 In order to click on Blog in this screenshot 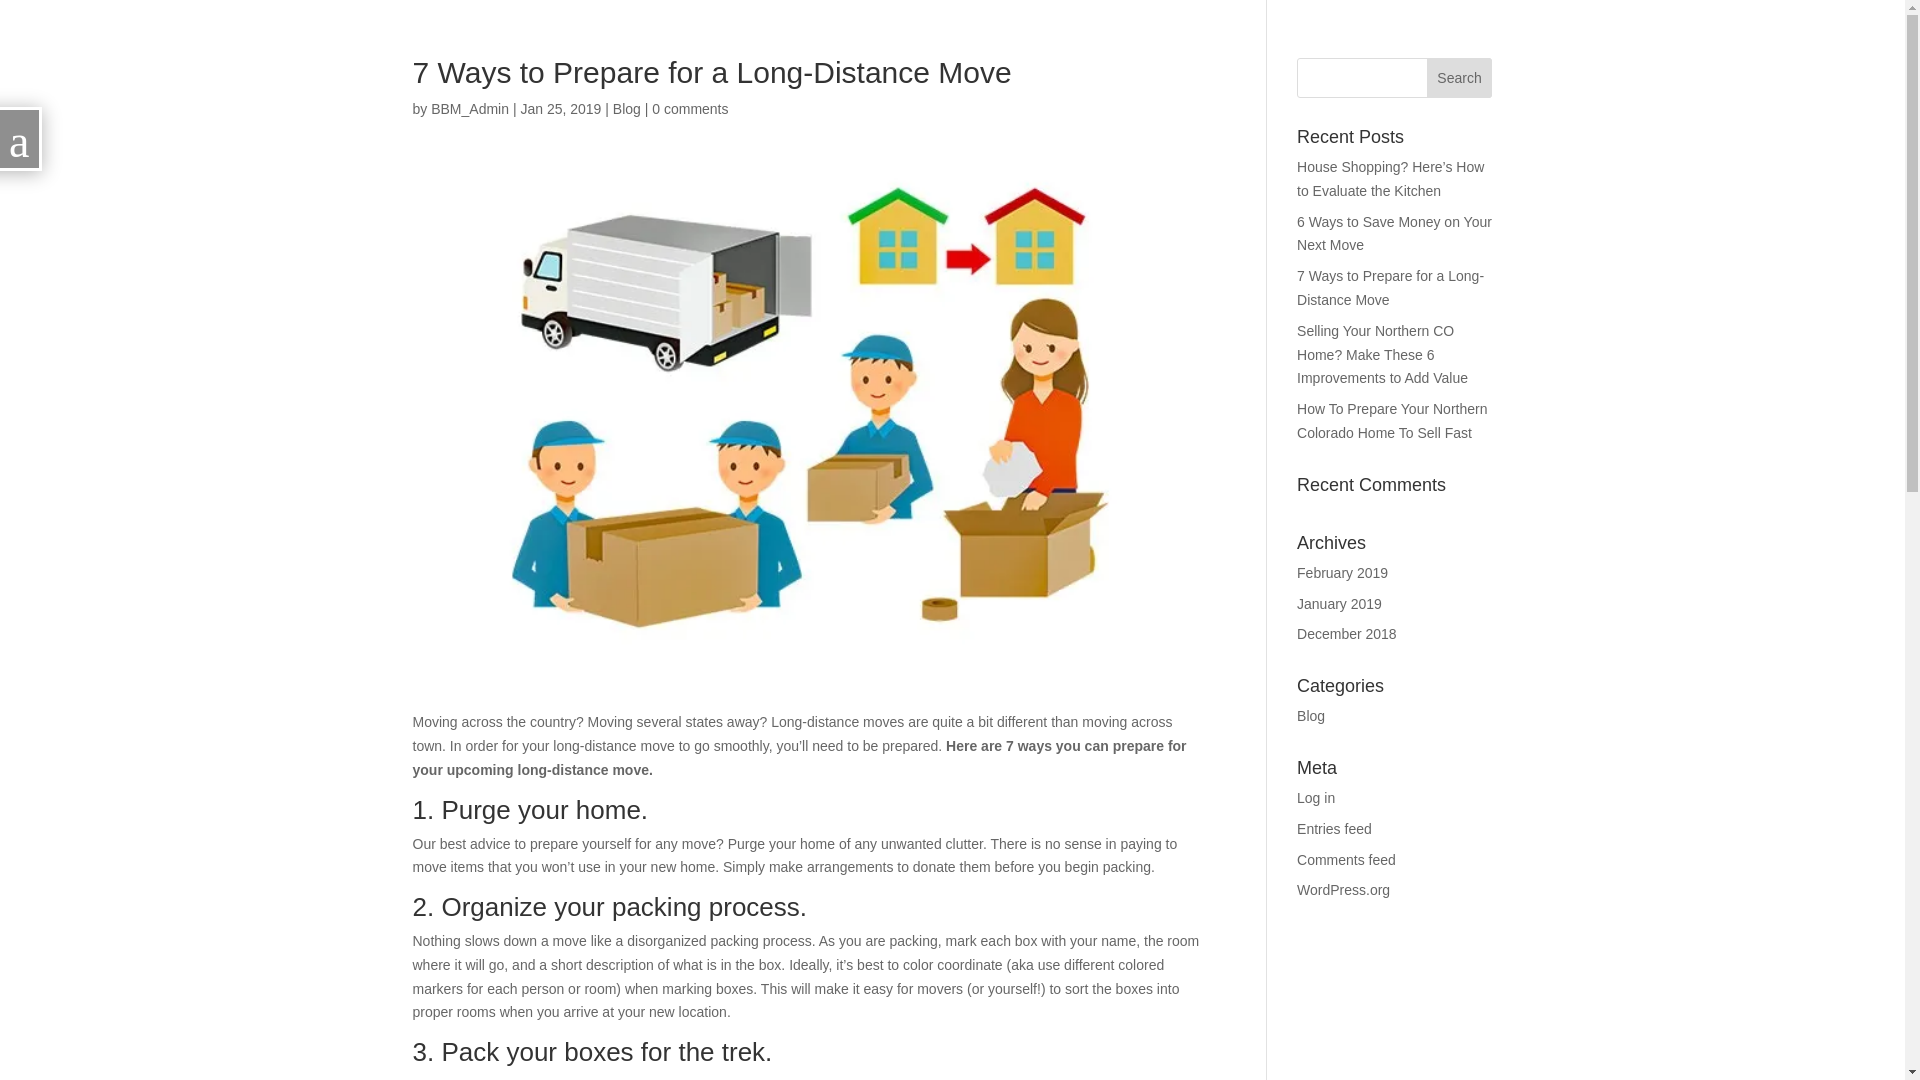, I will do `click(626, 108)`.